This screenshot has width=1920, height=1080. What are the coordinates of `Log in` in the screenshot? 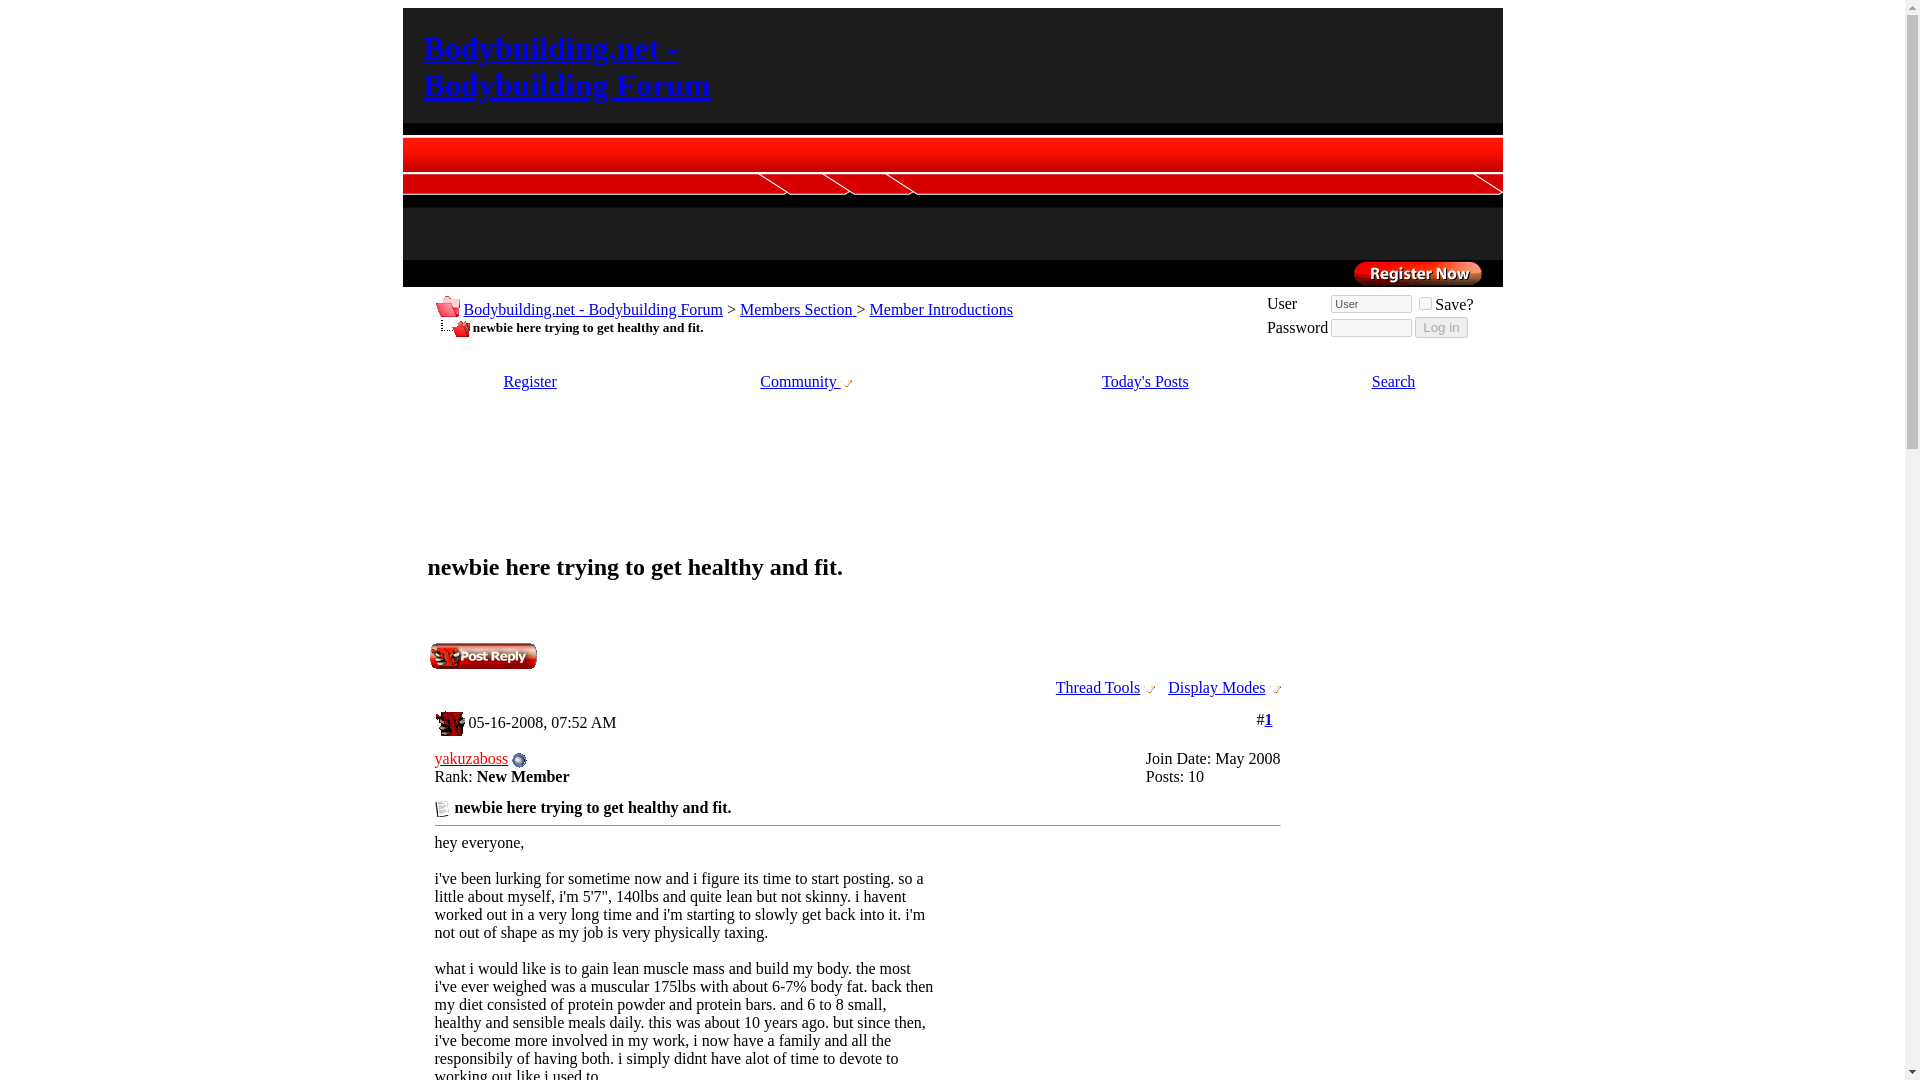 It's located at (1440, 328).